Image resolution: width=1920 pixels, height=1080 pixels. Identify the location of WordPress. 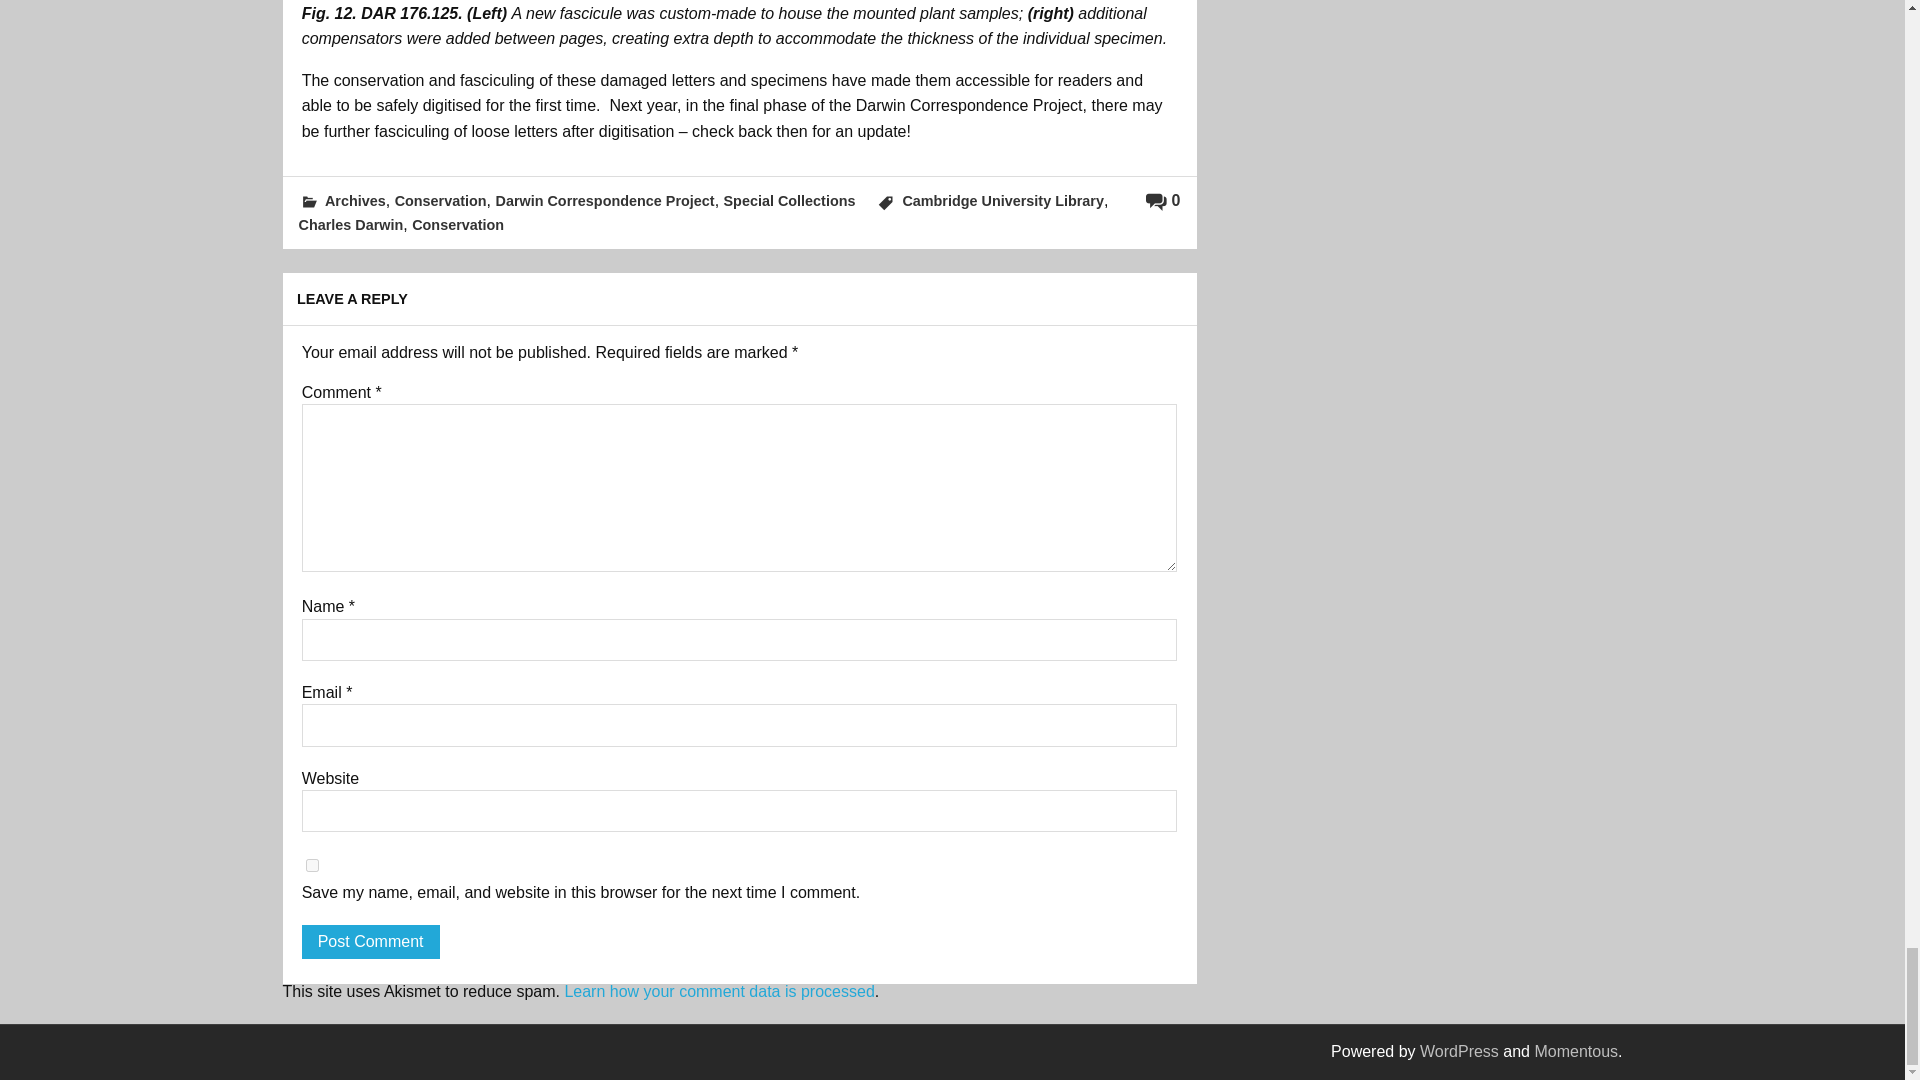
(1460, 1051).